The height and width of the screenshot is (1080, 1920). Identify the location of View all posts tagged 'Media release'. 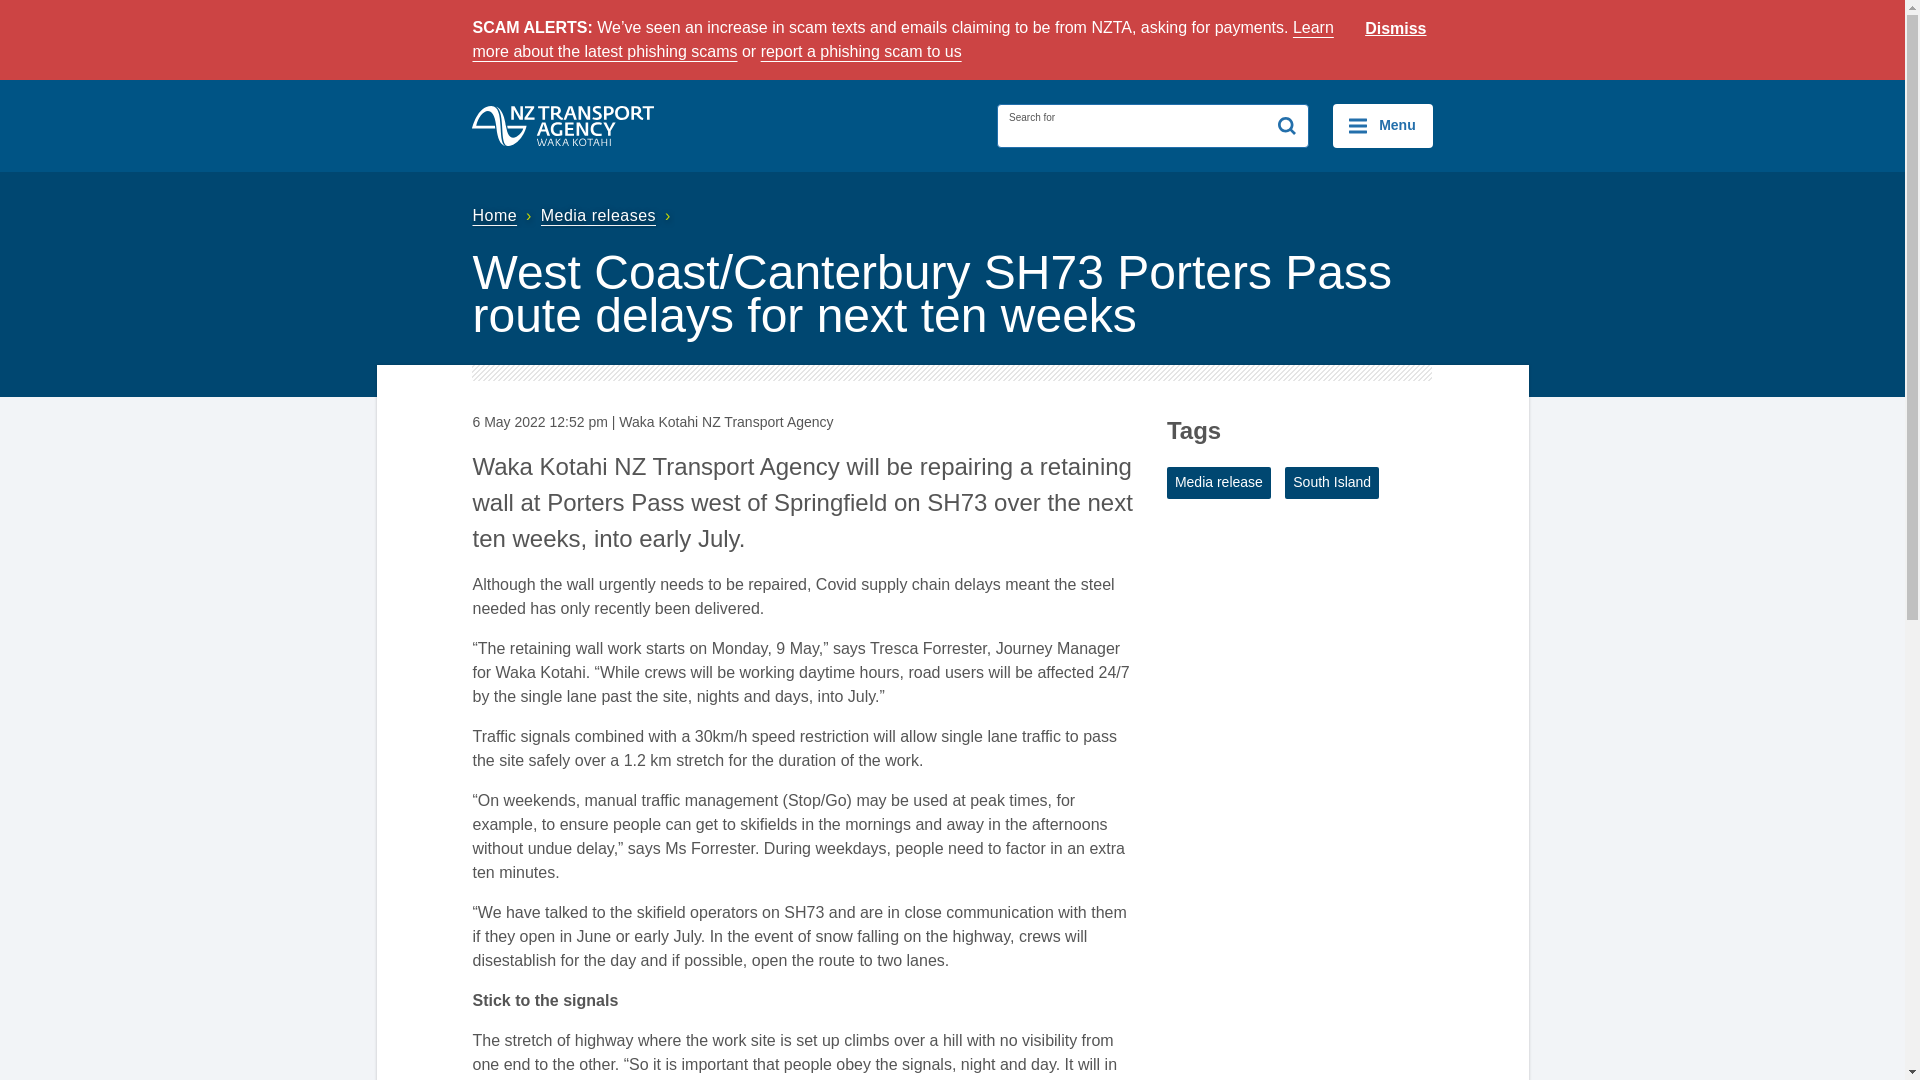
(1219, 482).